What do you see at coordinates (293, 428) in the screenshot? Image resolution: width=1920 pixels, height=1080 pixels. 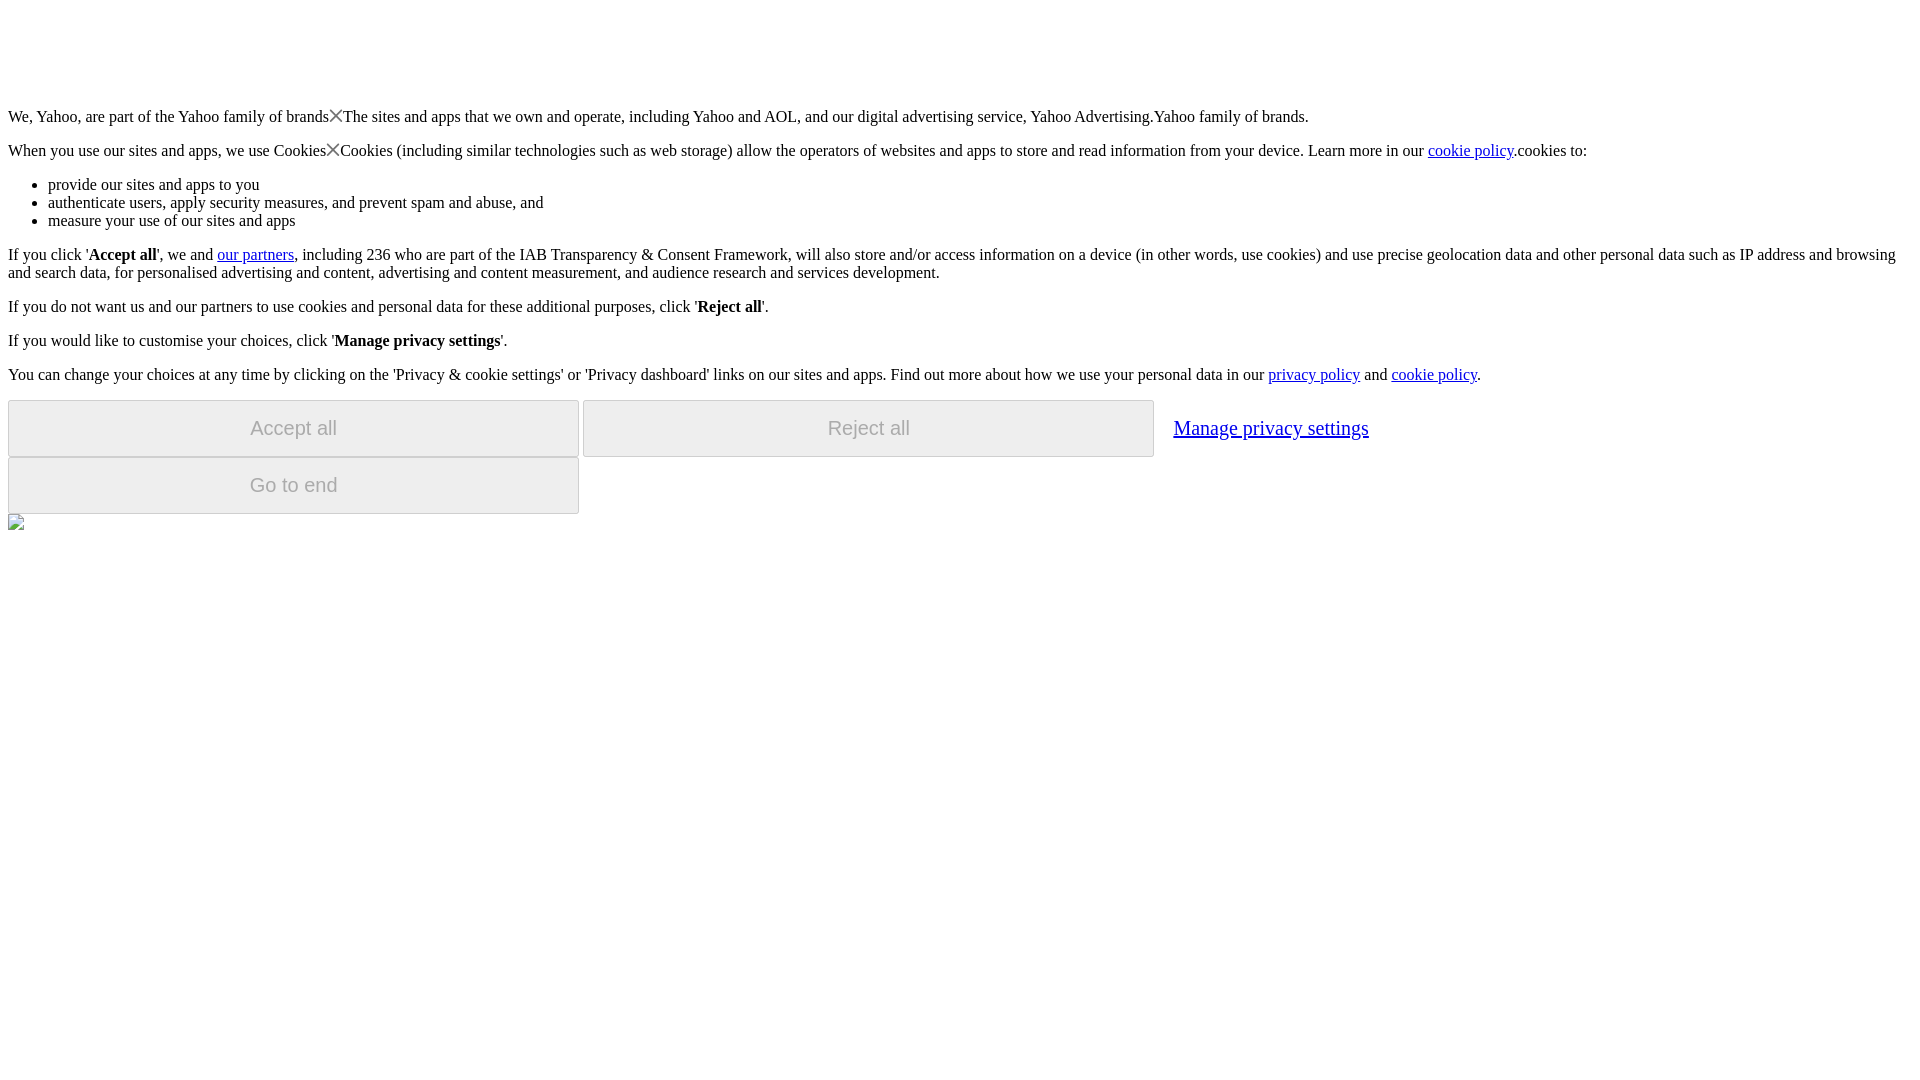 I see `Accept all` at bounding box center [293, 428].